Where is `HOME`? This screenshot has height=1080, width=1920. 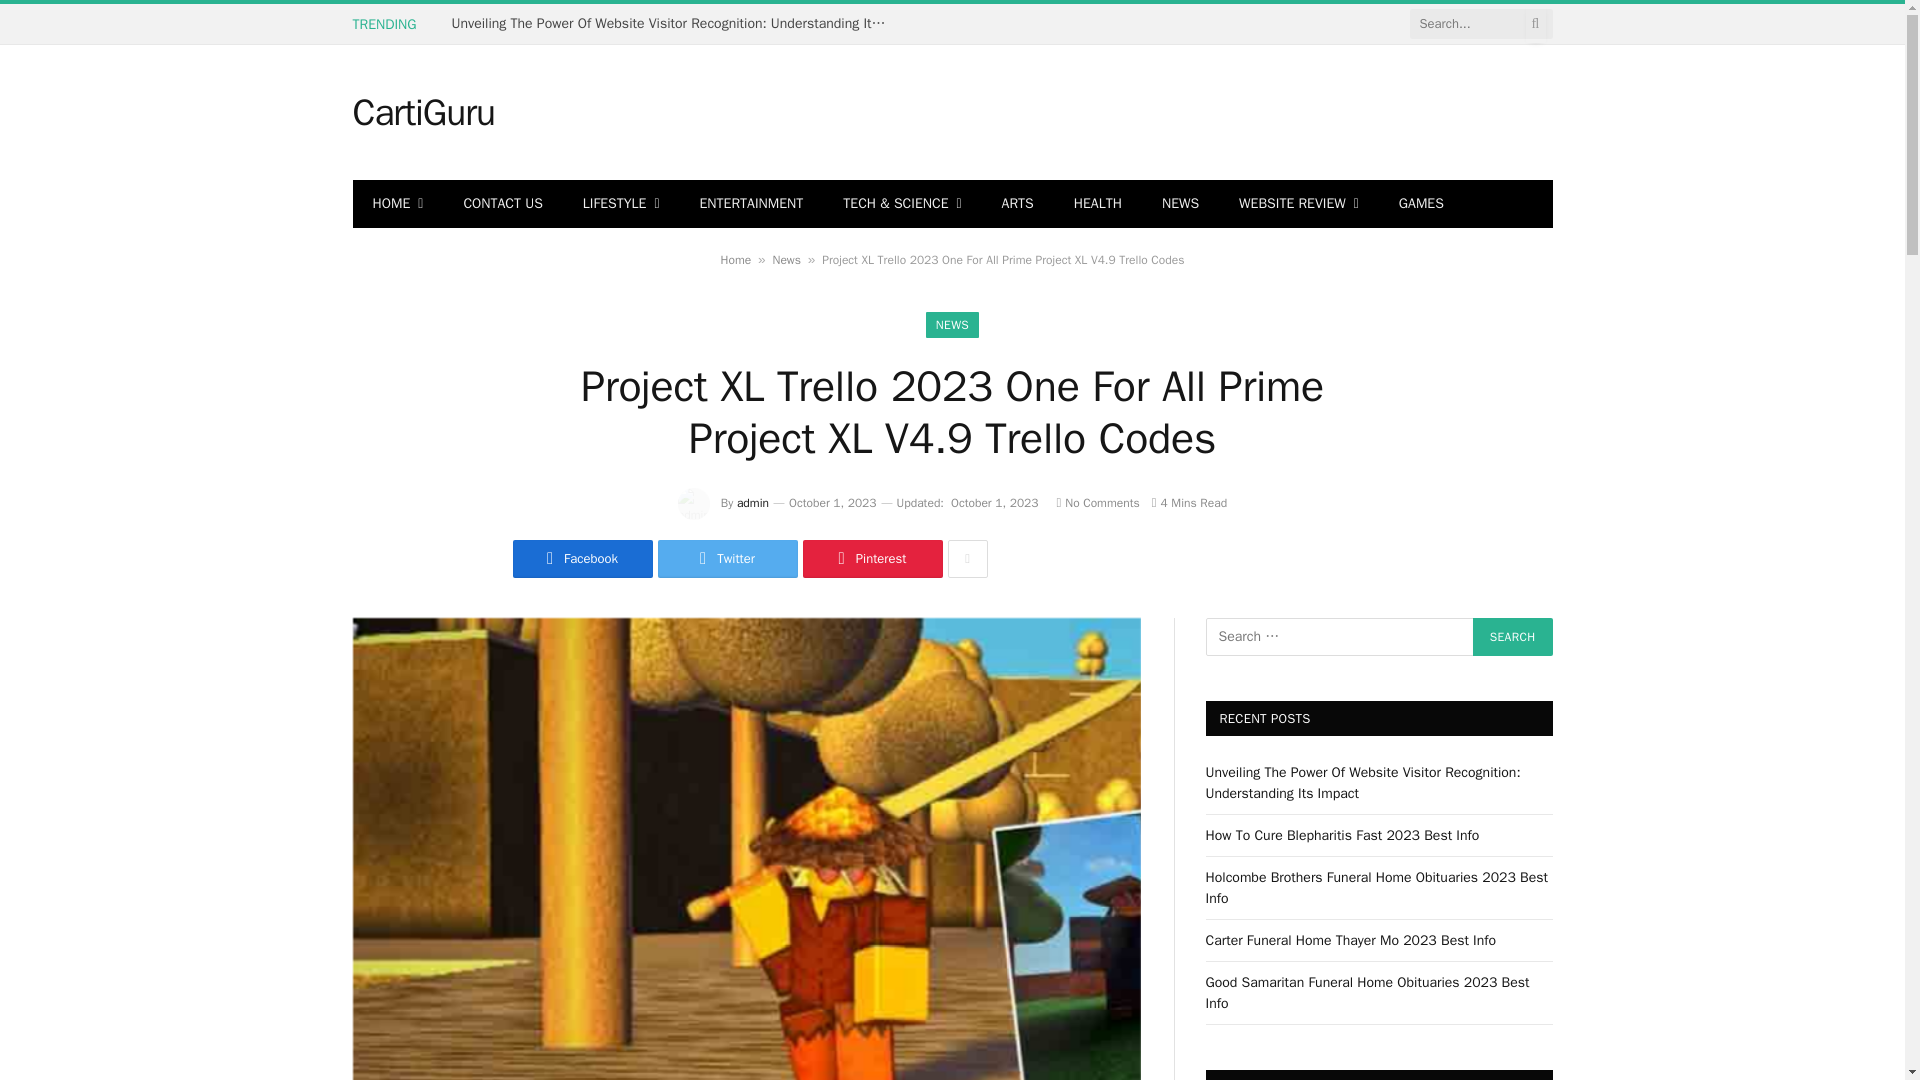 HOME is located at coordinates (397, 204).